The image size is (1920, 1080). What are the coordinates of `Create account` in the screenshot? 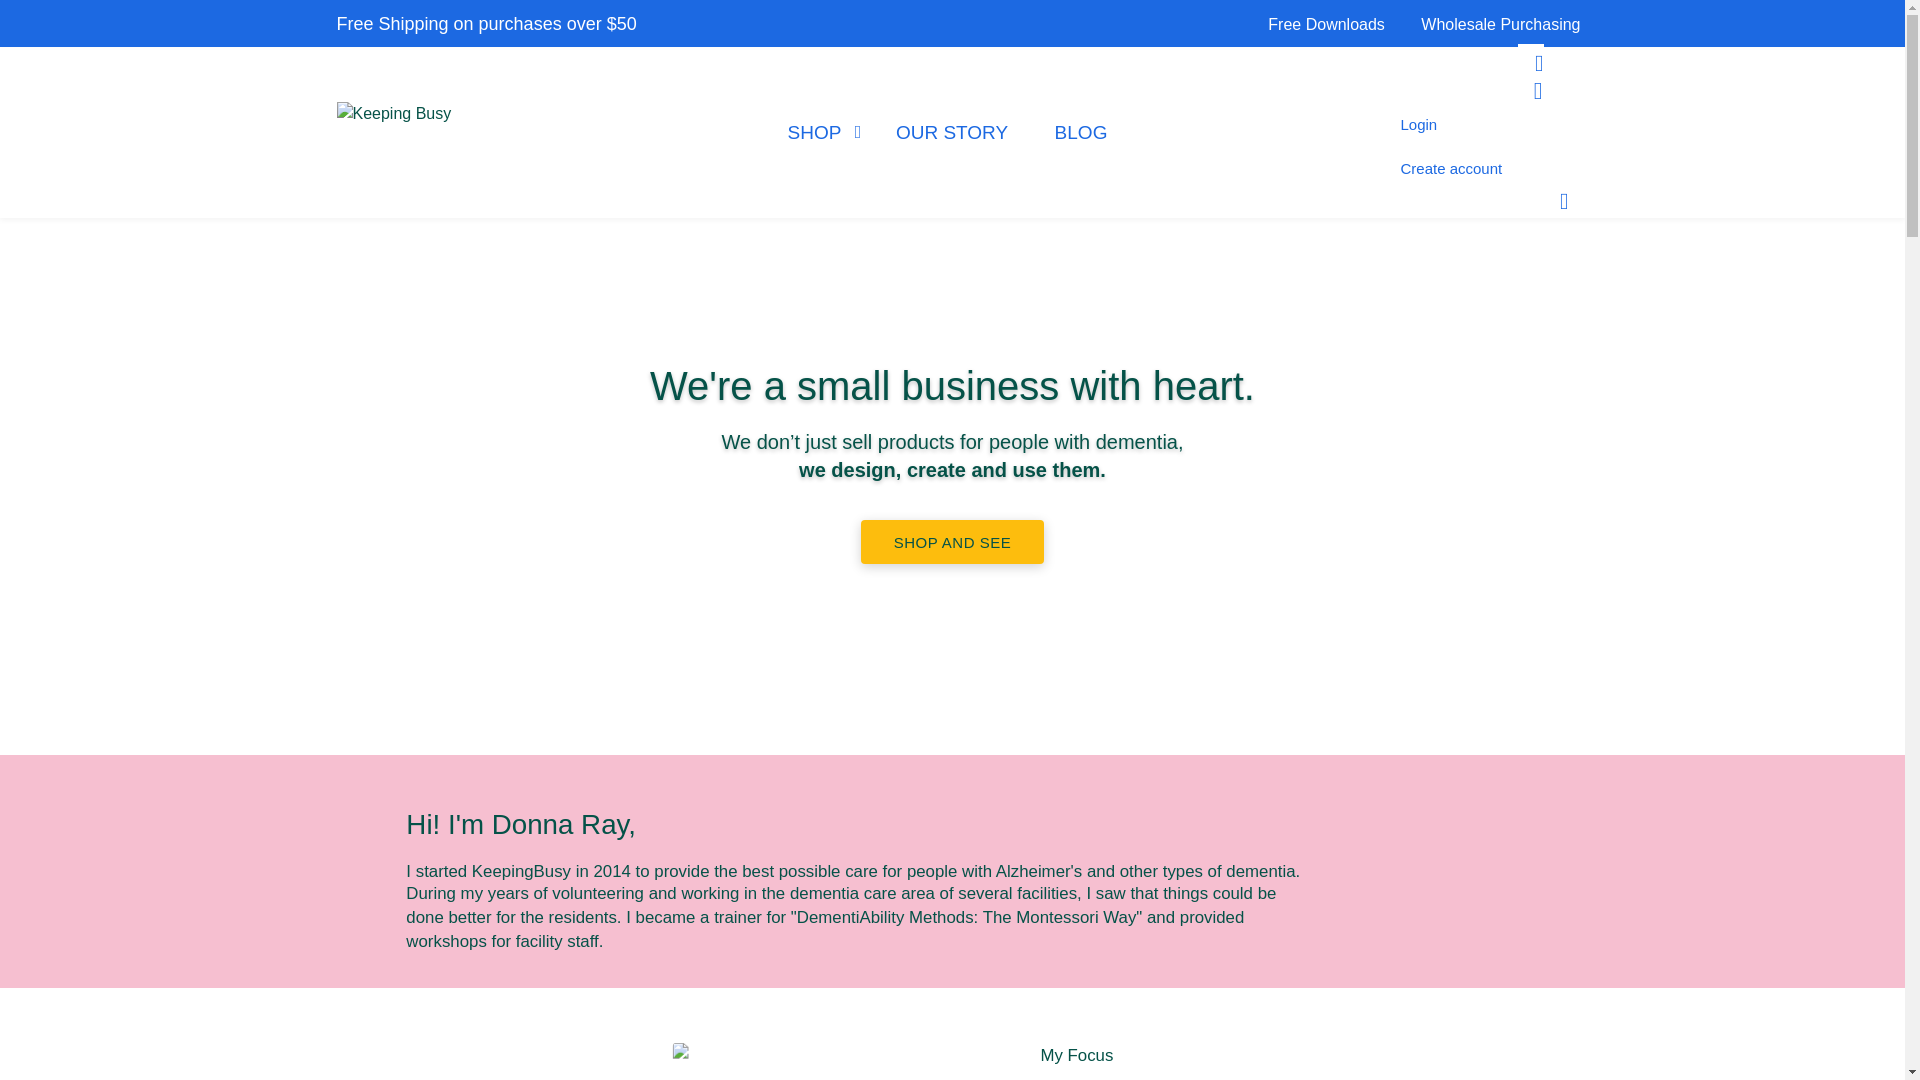 It's located at (1451, 168).